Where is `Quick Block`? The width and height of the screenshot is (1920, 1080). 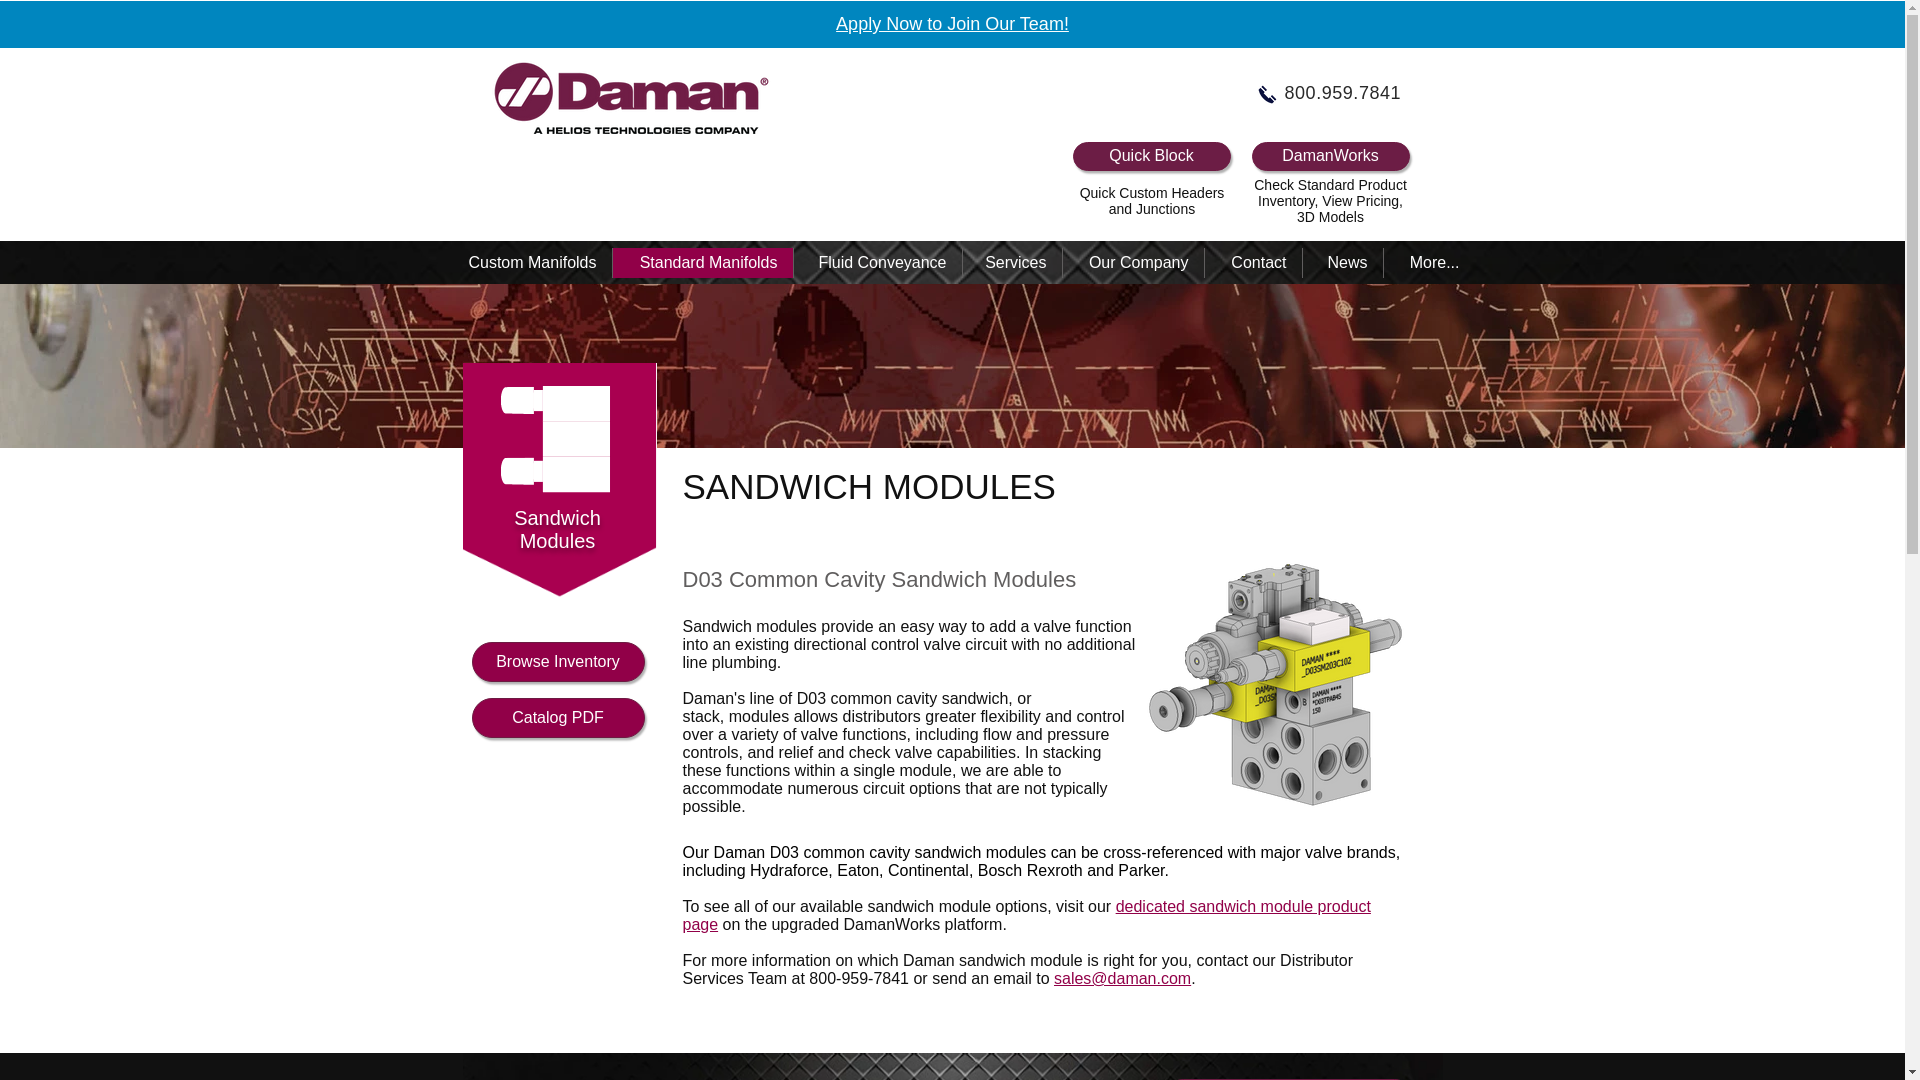 Quick Block is located at coordinates (1150, 156).